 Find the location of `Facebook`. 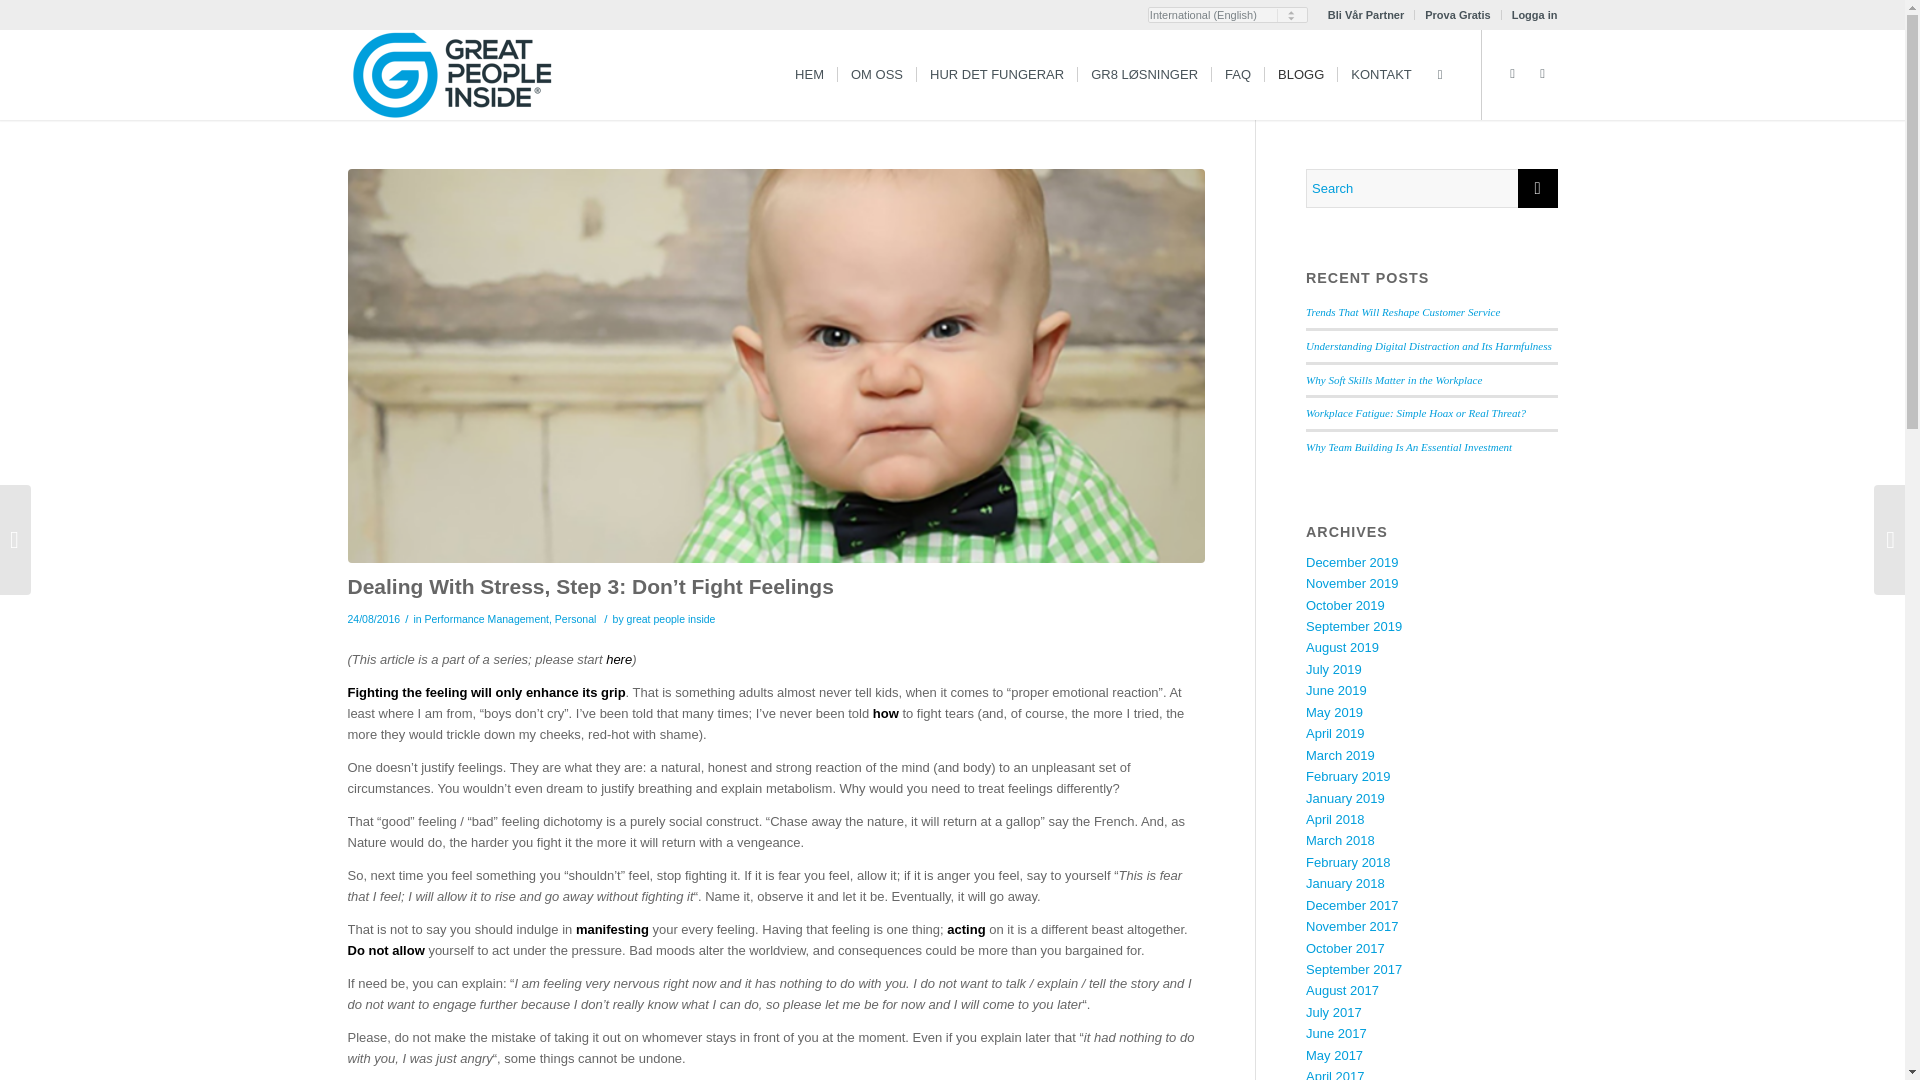

Facebook is located at coordinates (1542, 74).